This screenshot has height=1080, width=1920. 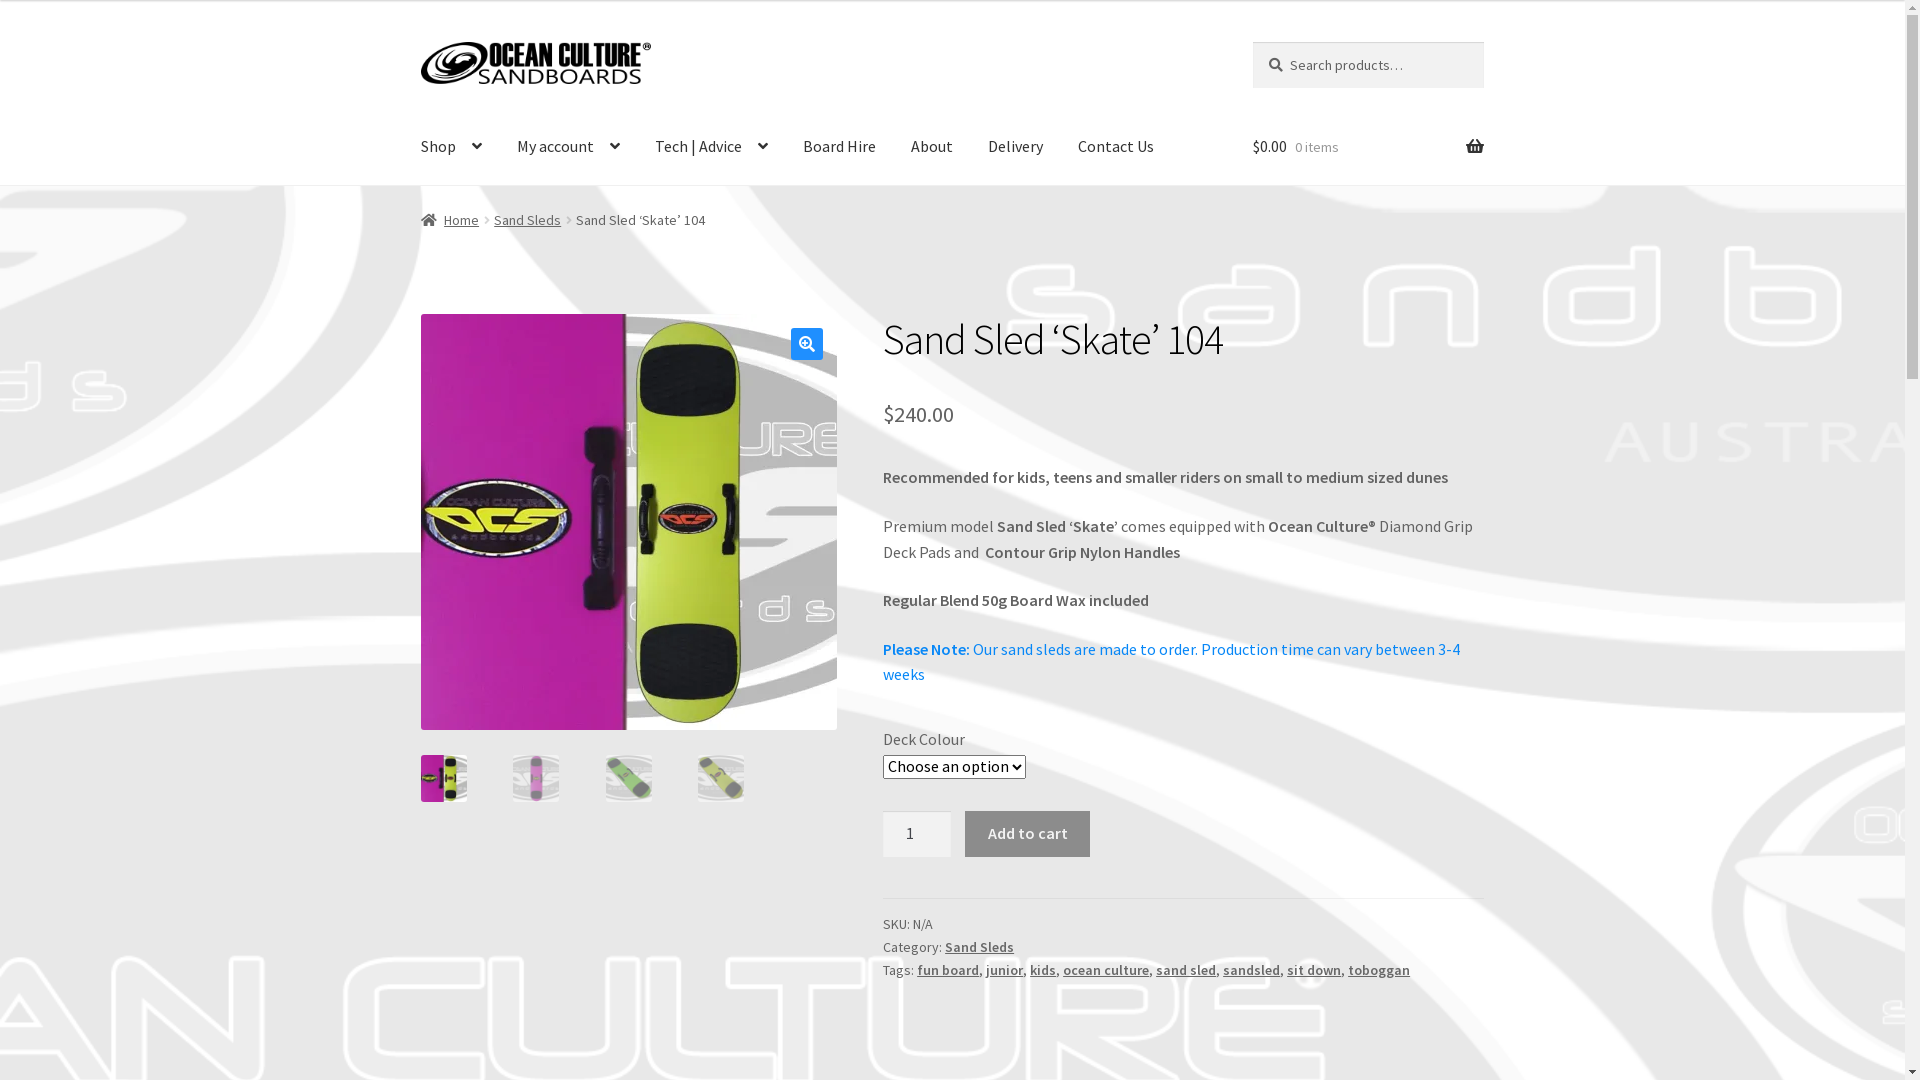 I want to click on Tech | Advice, so click(x=712, y=147).